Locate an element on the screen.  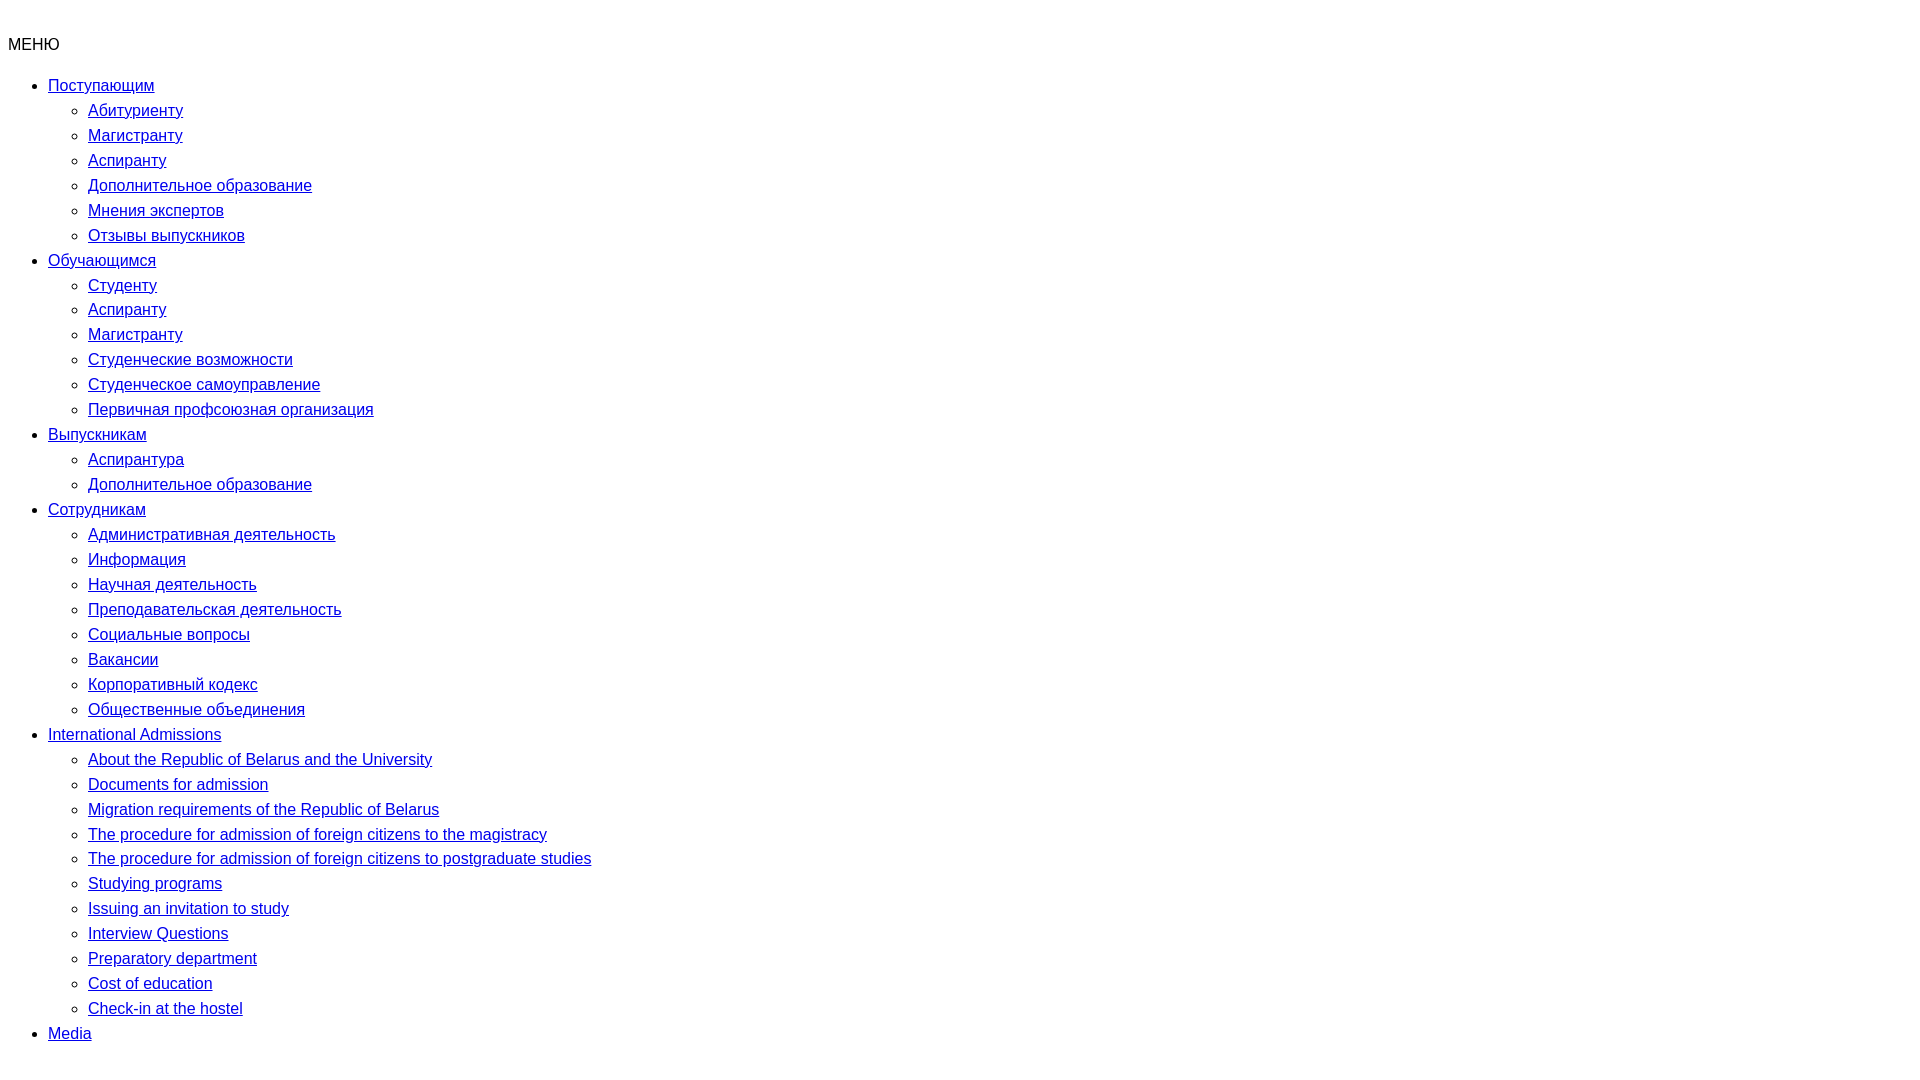
Studying programs is located at coordinates (155, 884).